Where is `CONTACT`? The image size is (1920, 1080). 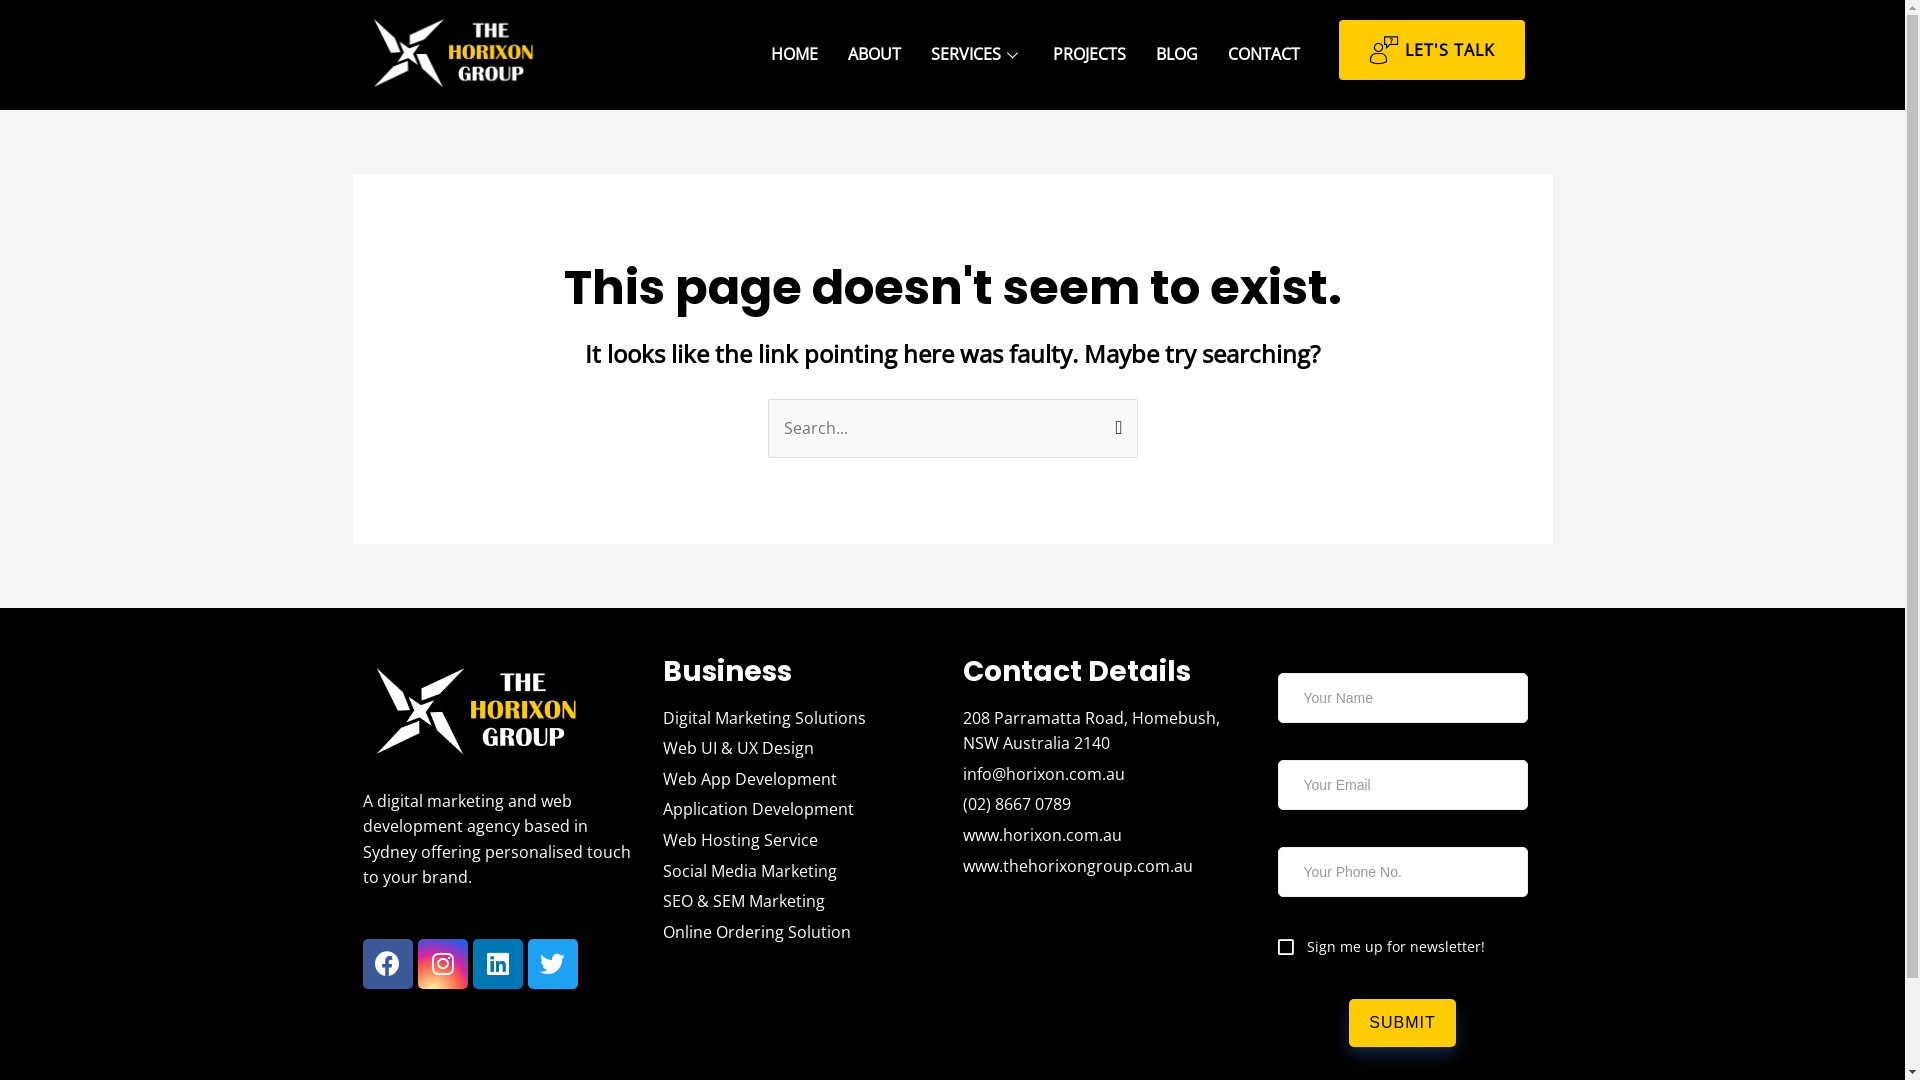 CONTACT is located at coordinates (1264, 55).